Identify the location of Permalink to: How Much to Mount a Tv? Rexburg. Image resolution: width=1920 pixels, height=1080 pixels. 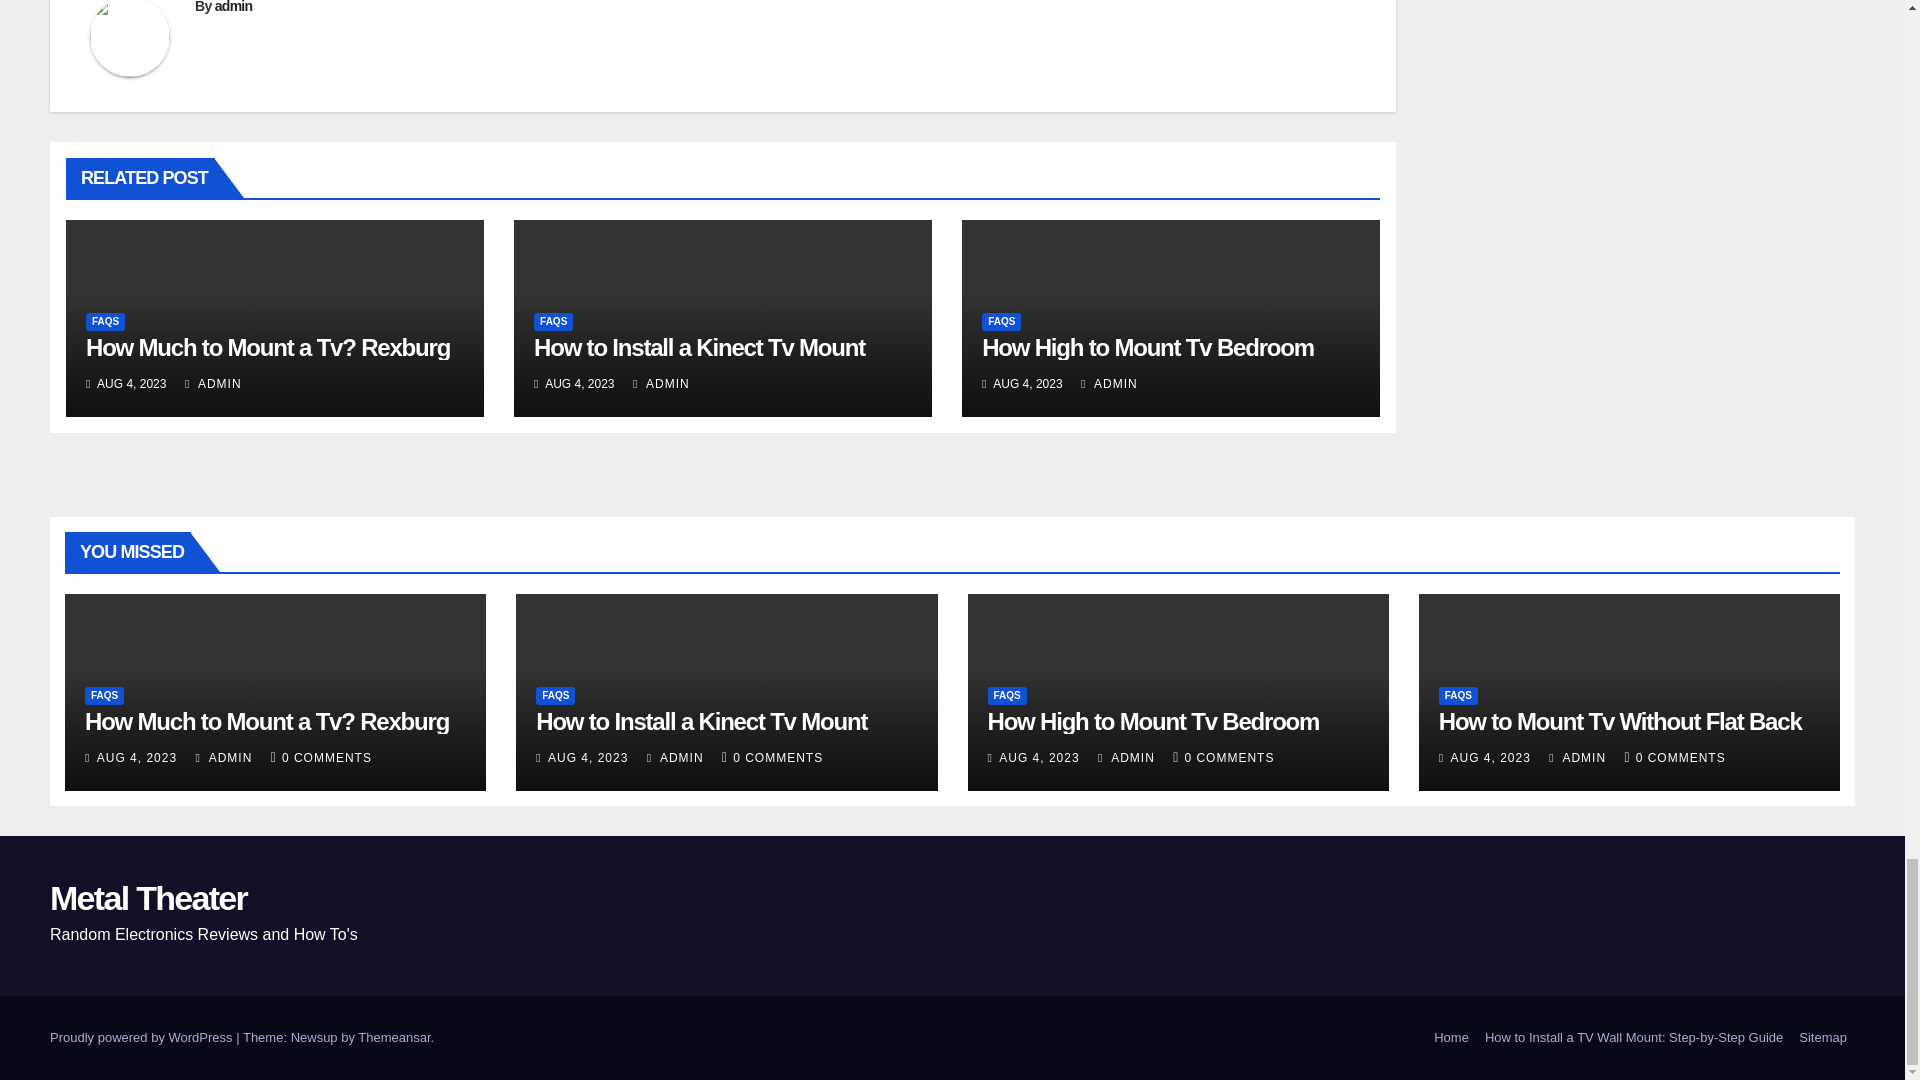
(266, 722).